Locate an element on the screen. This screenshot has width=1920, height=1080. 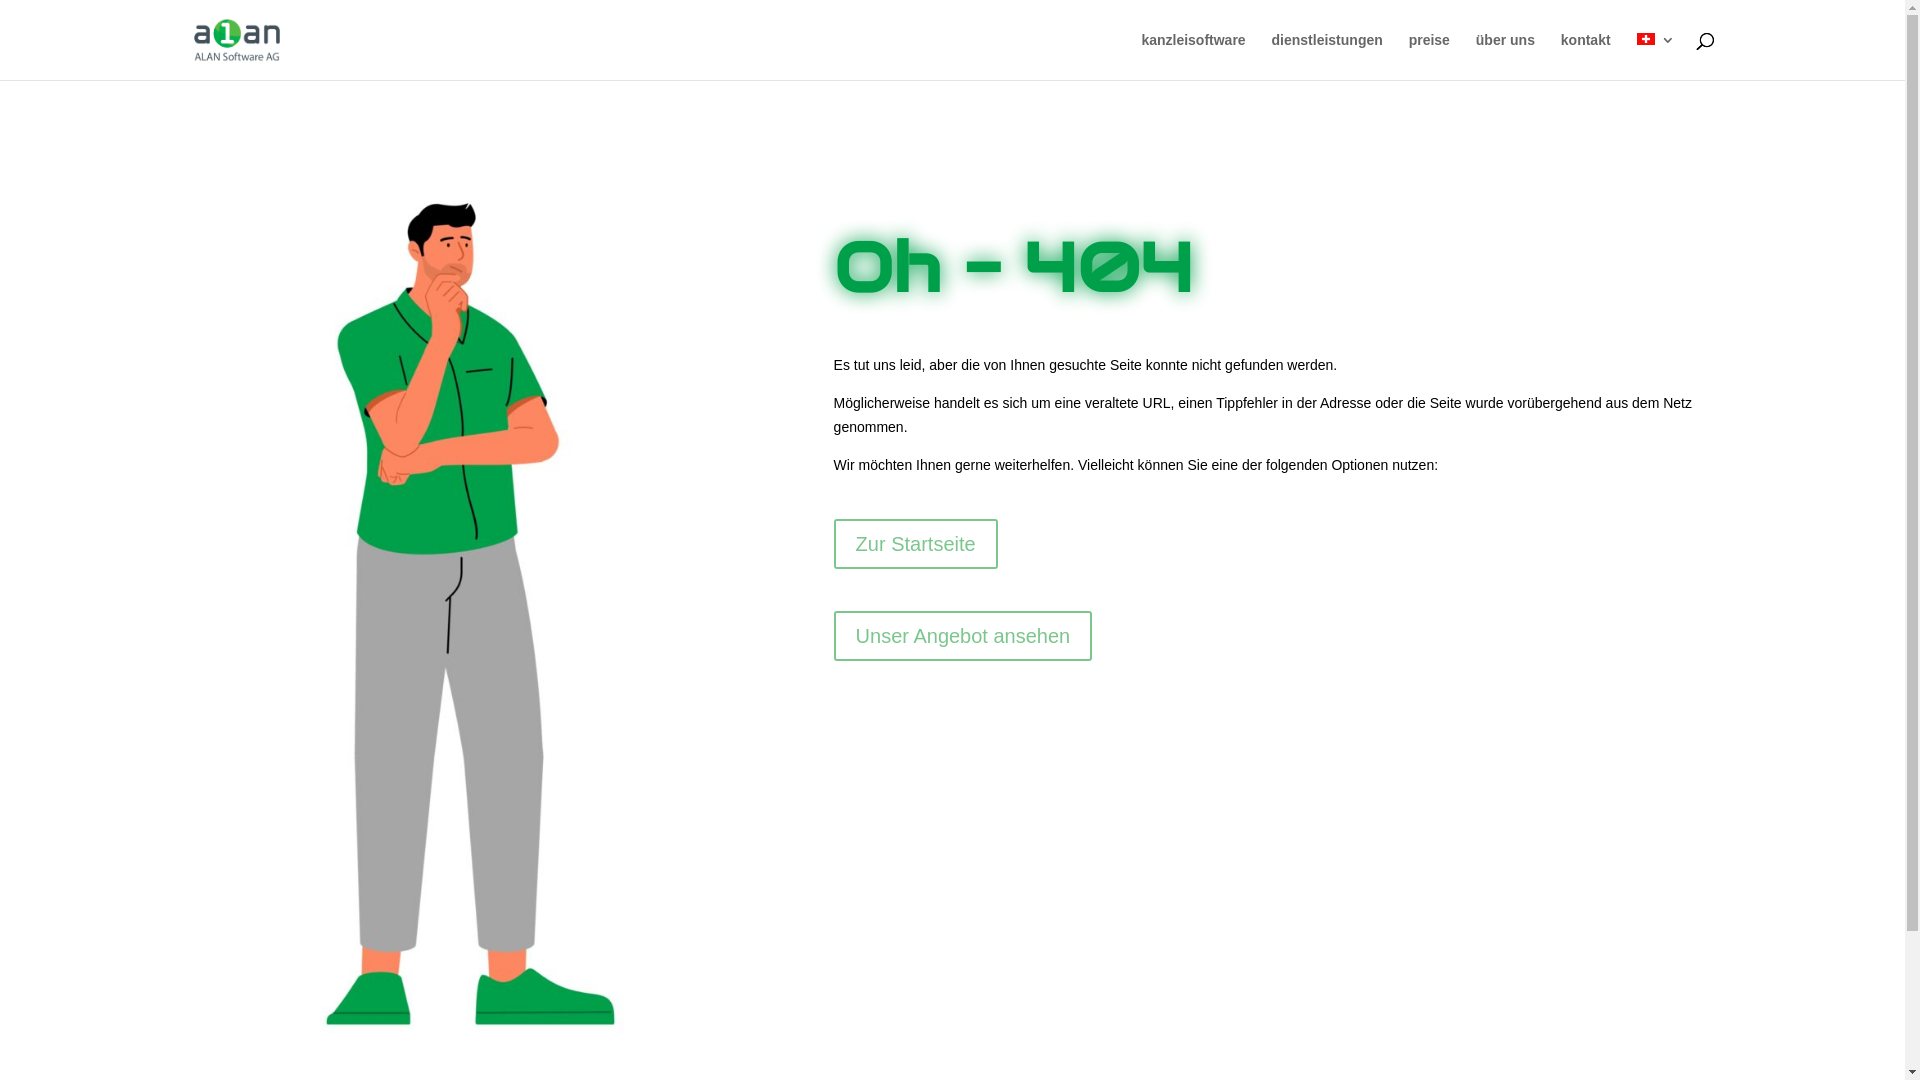
Unser Angebot ansehen is located at coordinates (964, 636).